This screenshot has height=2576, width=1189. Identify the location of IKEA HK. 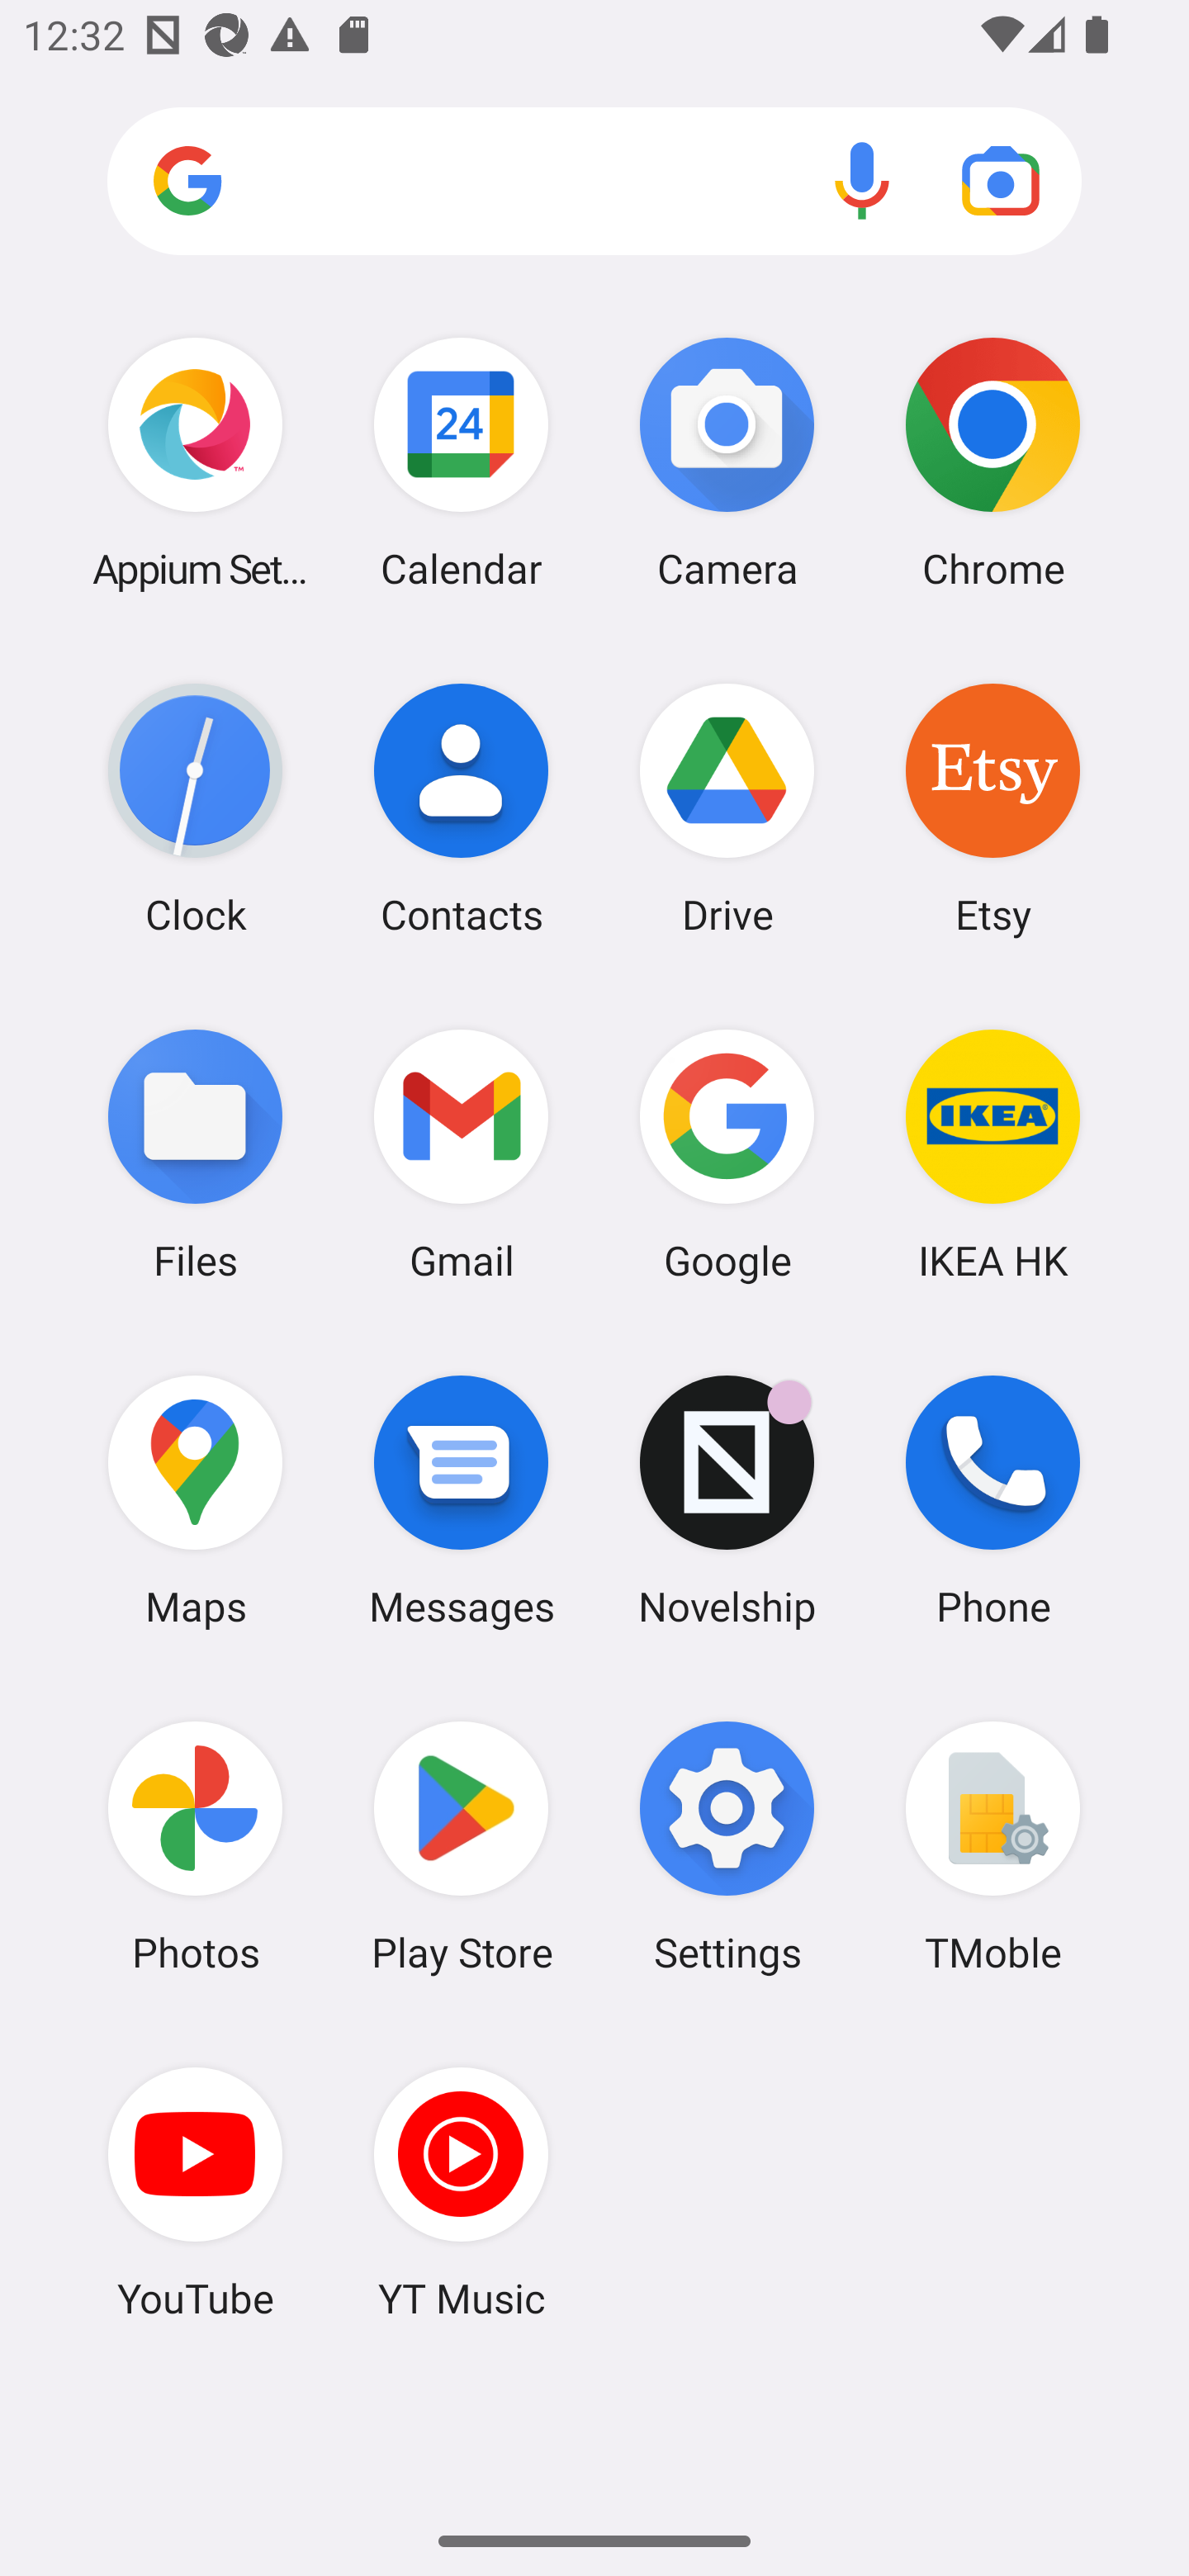
(992, 1153).